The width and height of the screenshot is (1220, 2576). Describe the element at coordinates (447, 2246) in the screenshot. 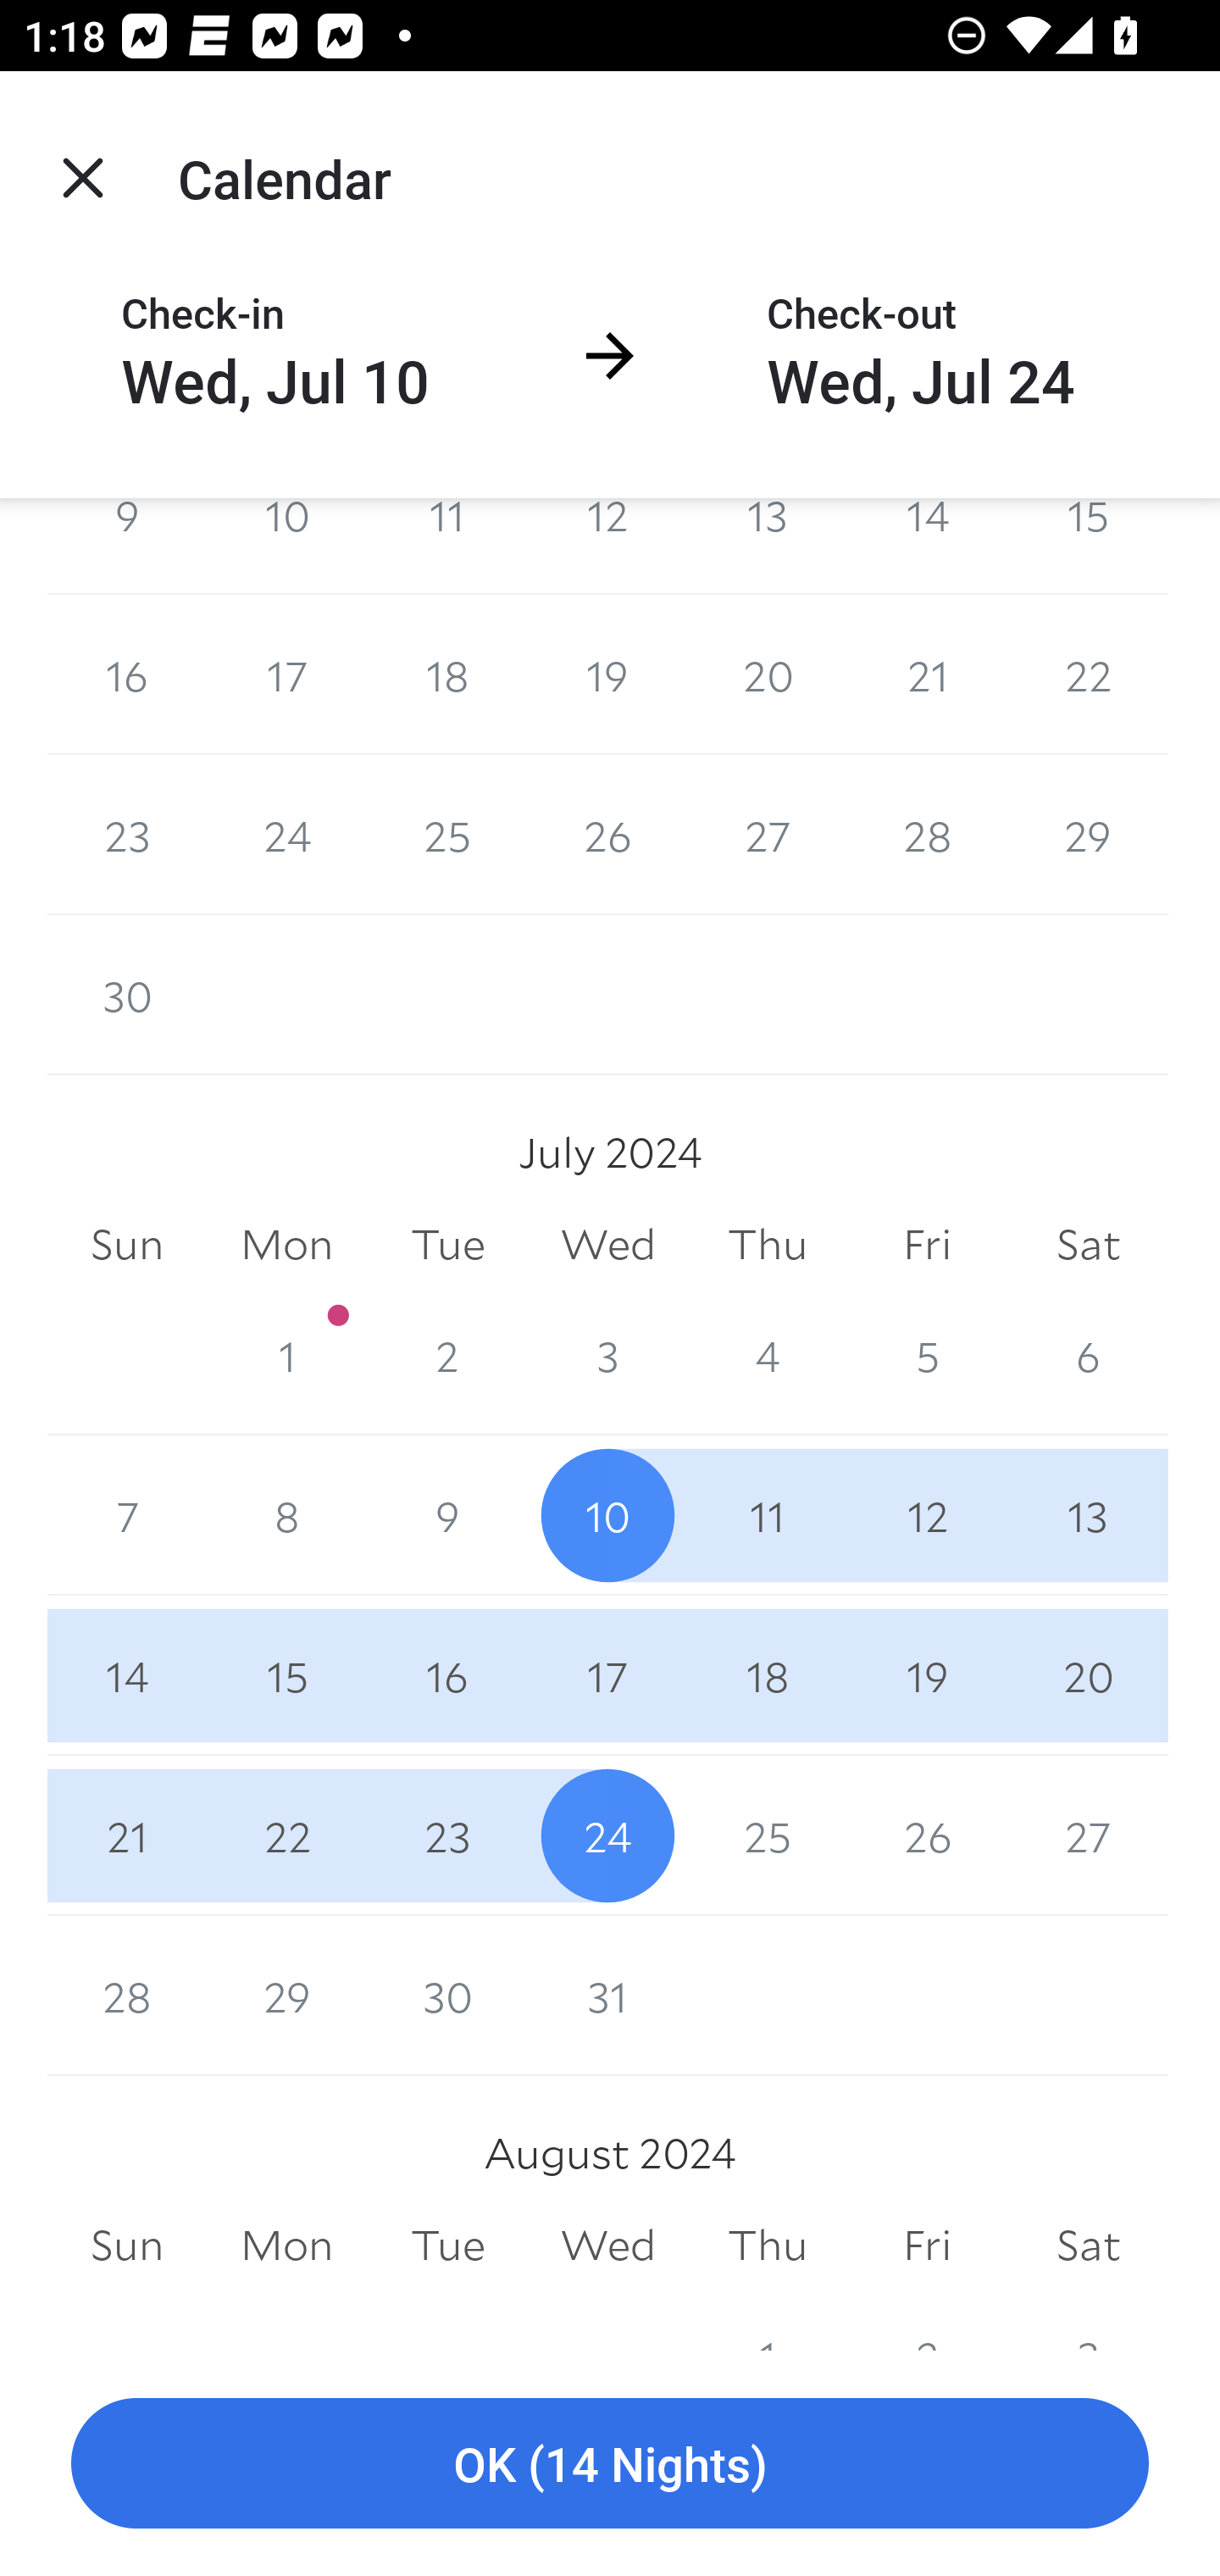

I see `Tue` at that location.